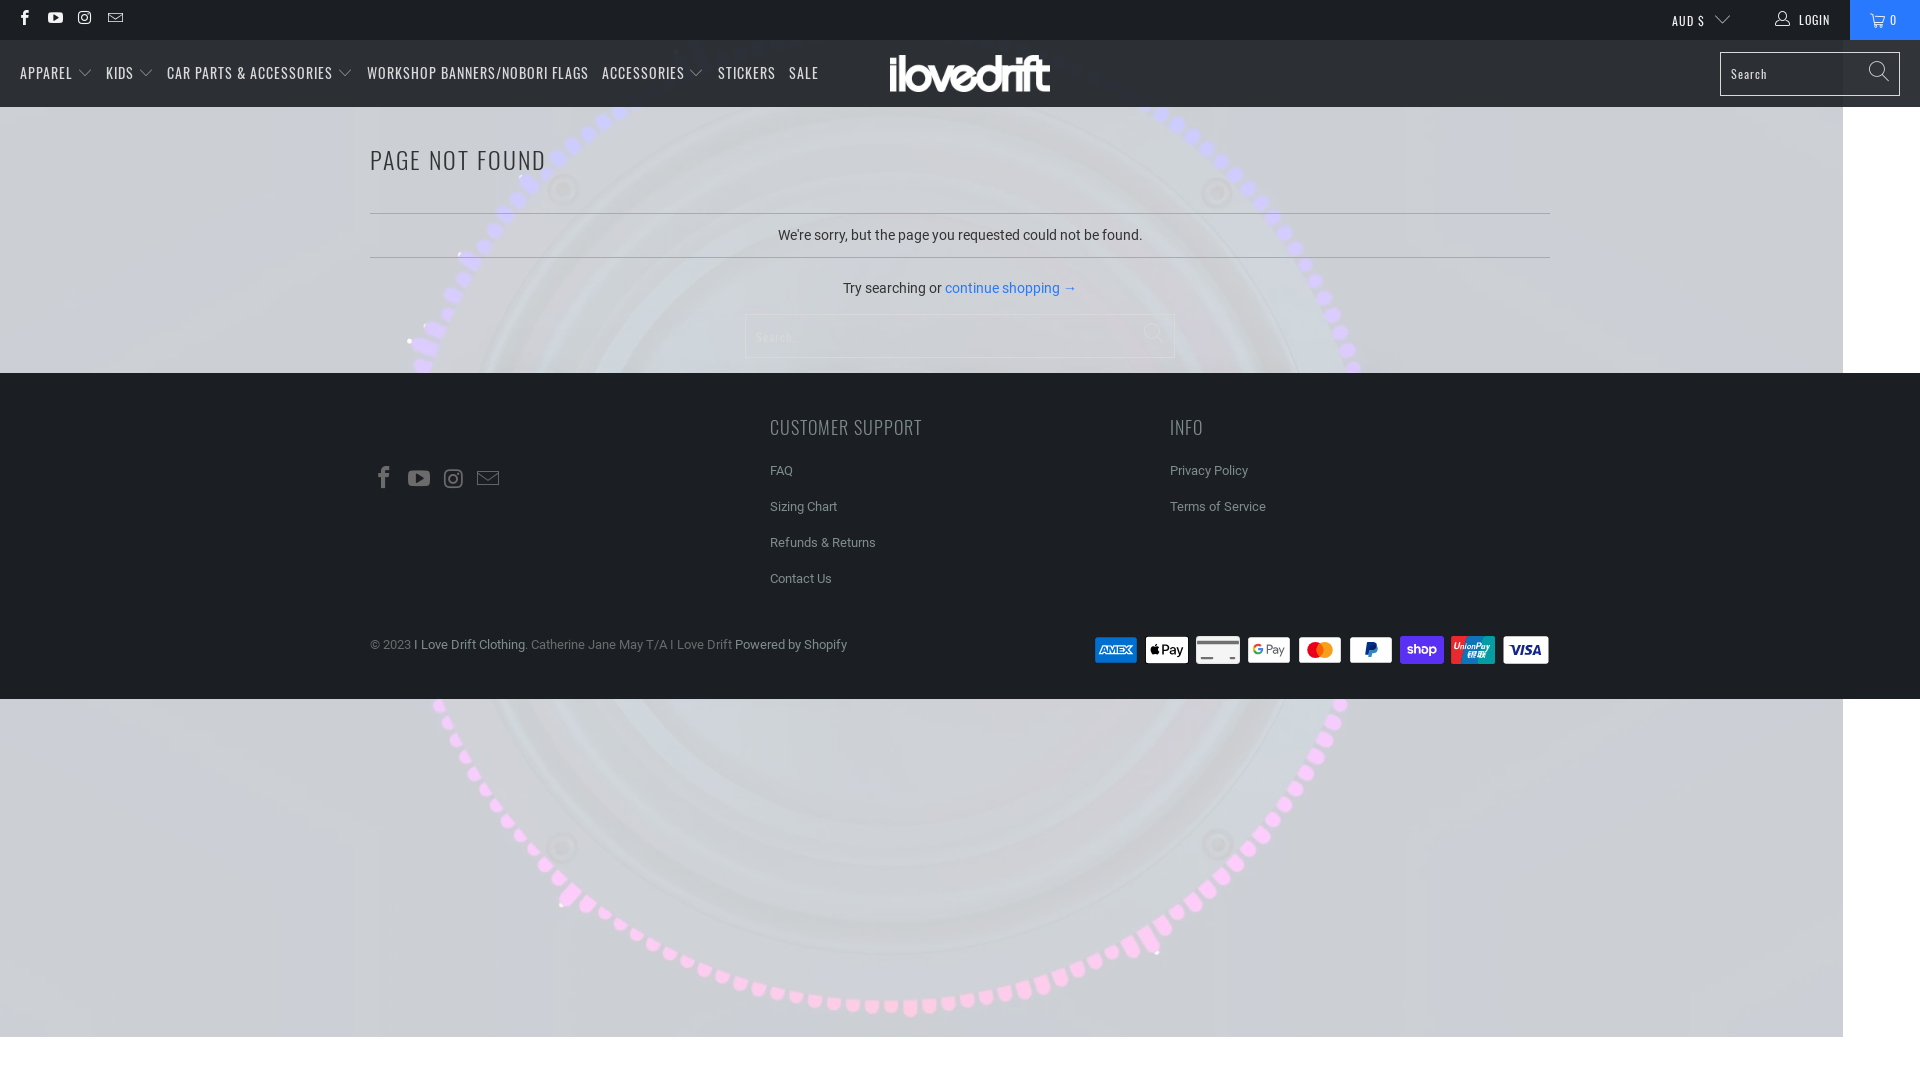 This screenshot has width=1920, height=1080. I want to click on I Love Drift Clothing on Instagram, so click(84, 20).